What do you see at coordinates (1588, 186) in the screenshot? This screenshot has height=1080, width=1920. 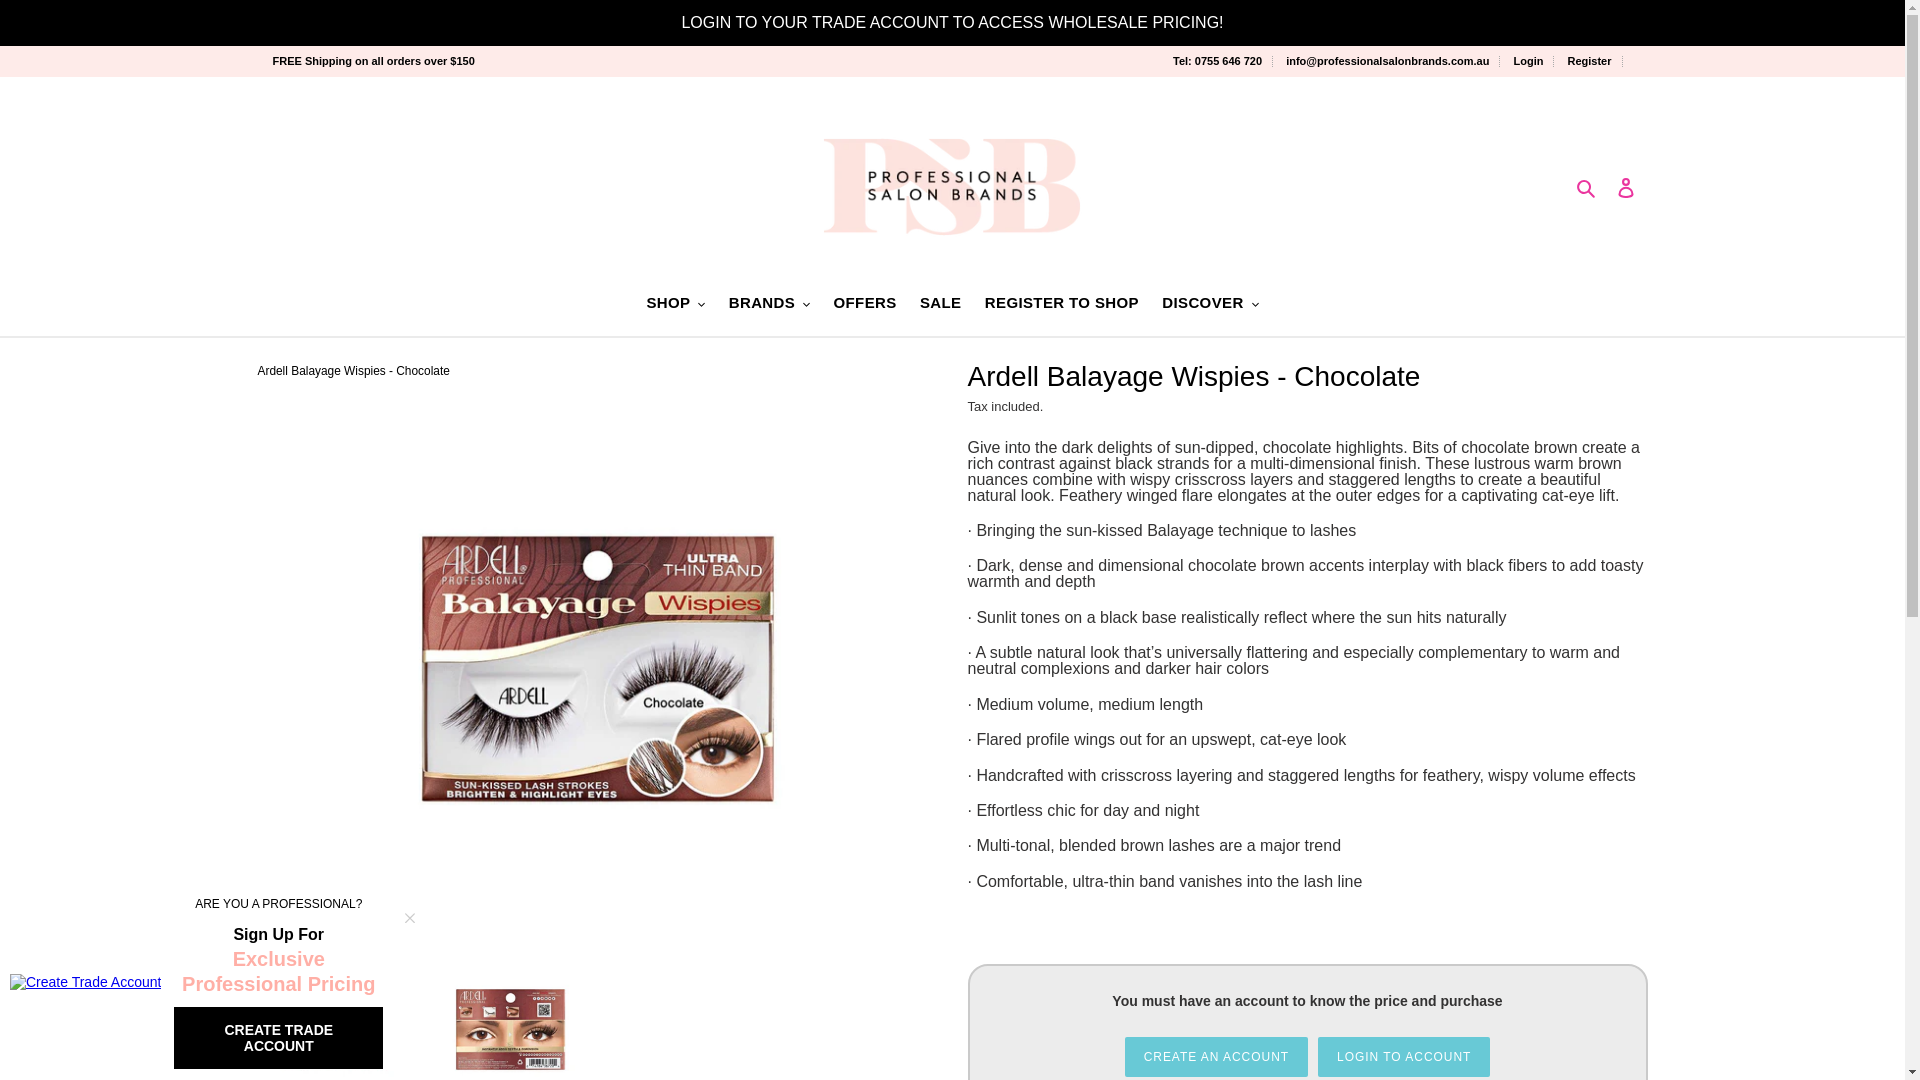 I see `Search` at bounding box center [1588, 186].